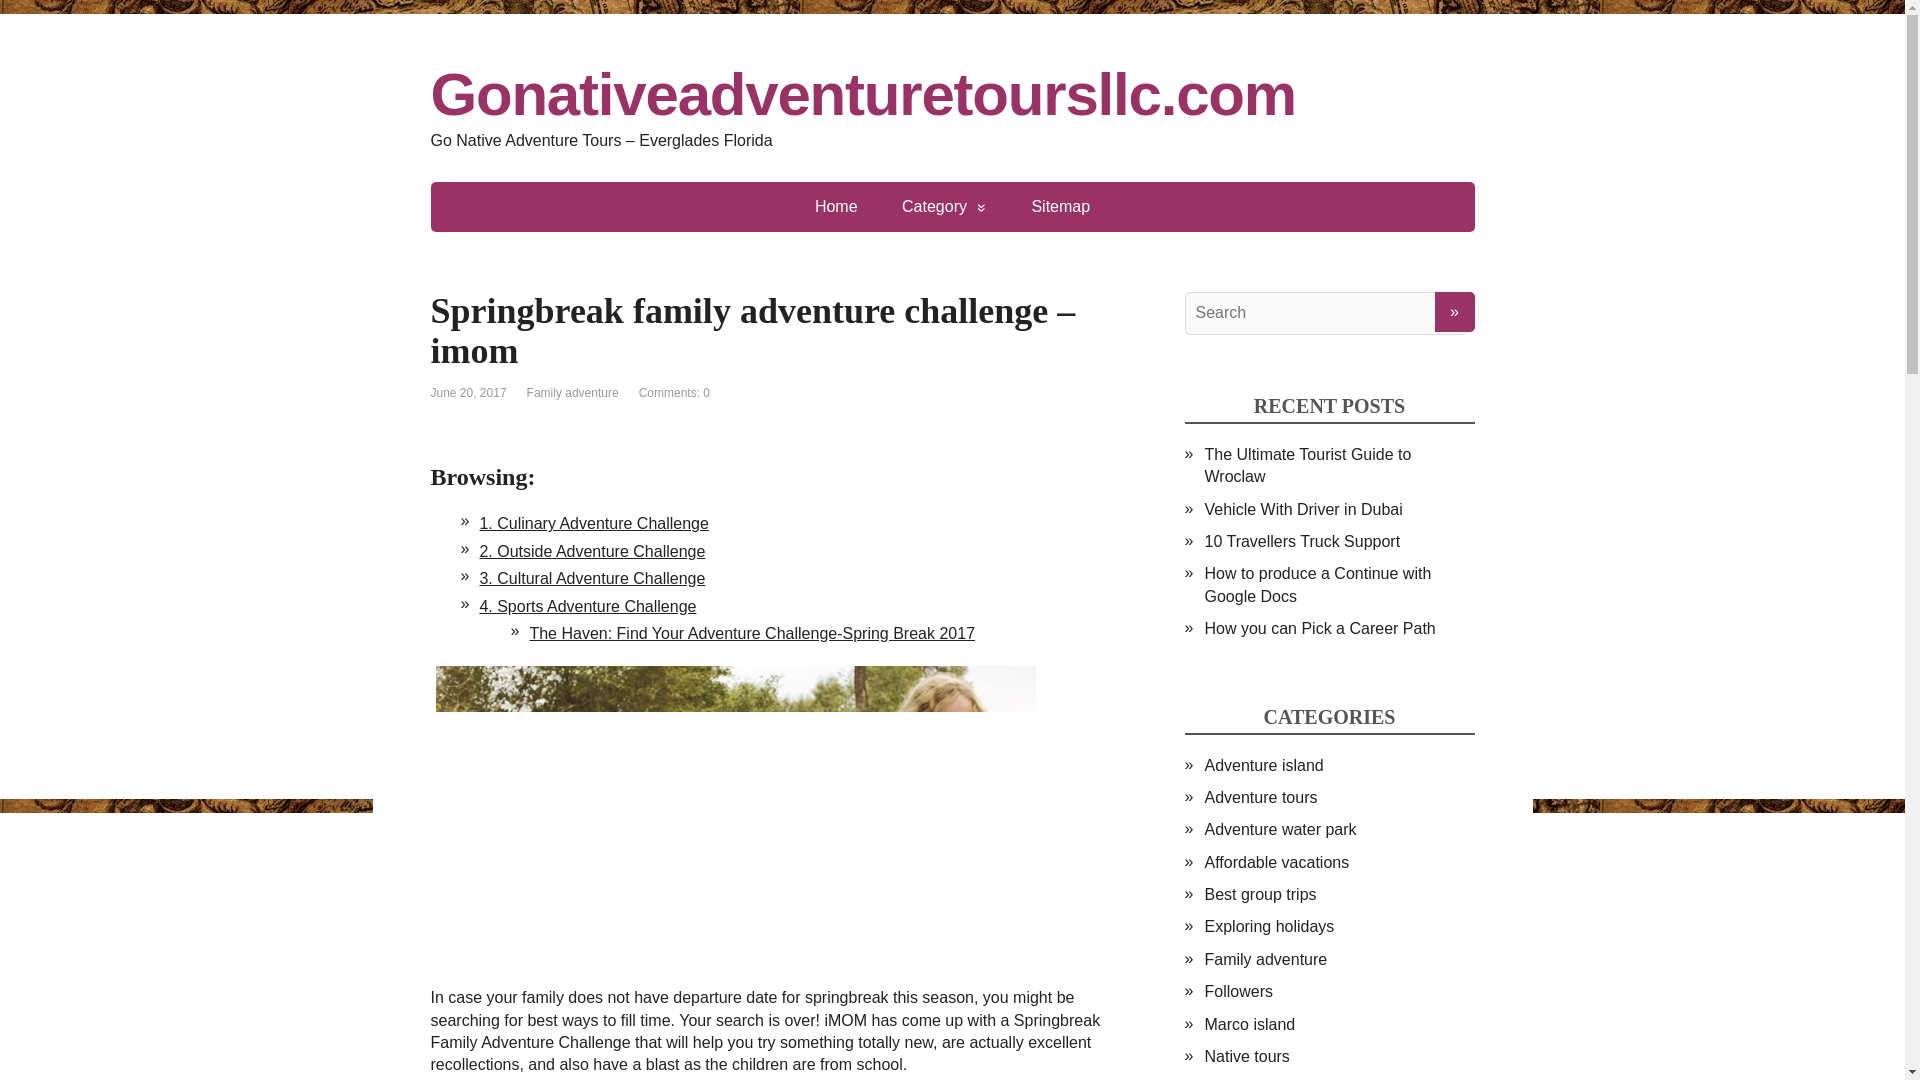 Image resolution: width=1920 pixels, height=1080 pixels. What do you see at coordinates (1262, 766) in the screenshot?
I see `Adventure island` at bounding box center [1262, 766].